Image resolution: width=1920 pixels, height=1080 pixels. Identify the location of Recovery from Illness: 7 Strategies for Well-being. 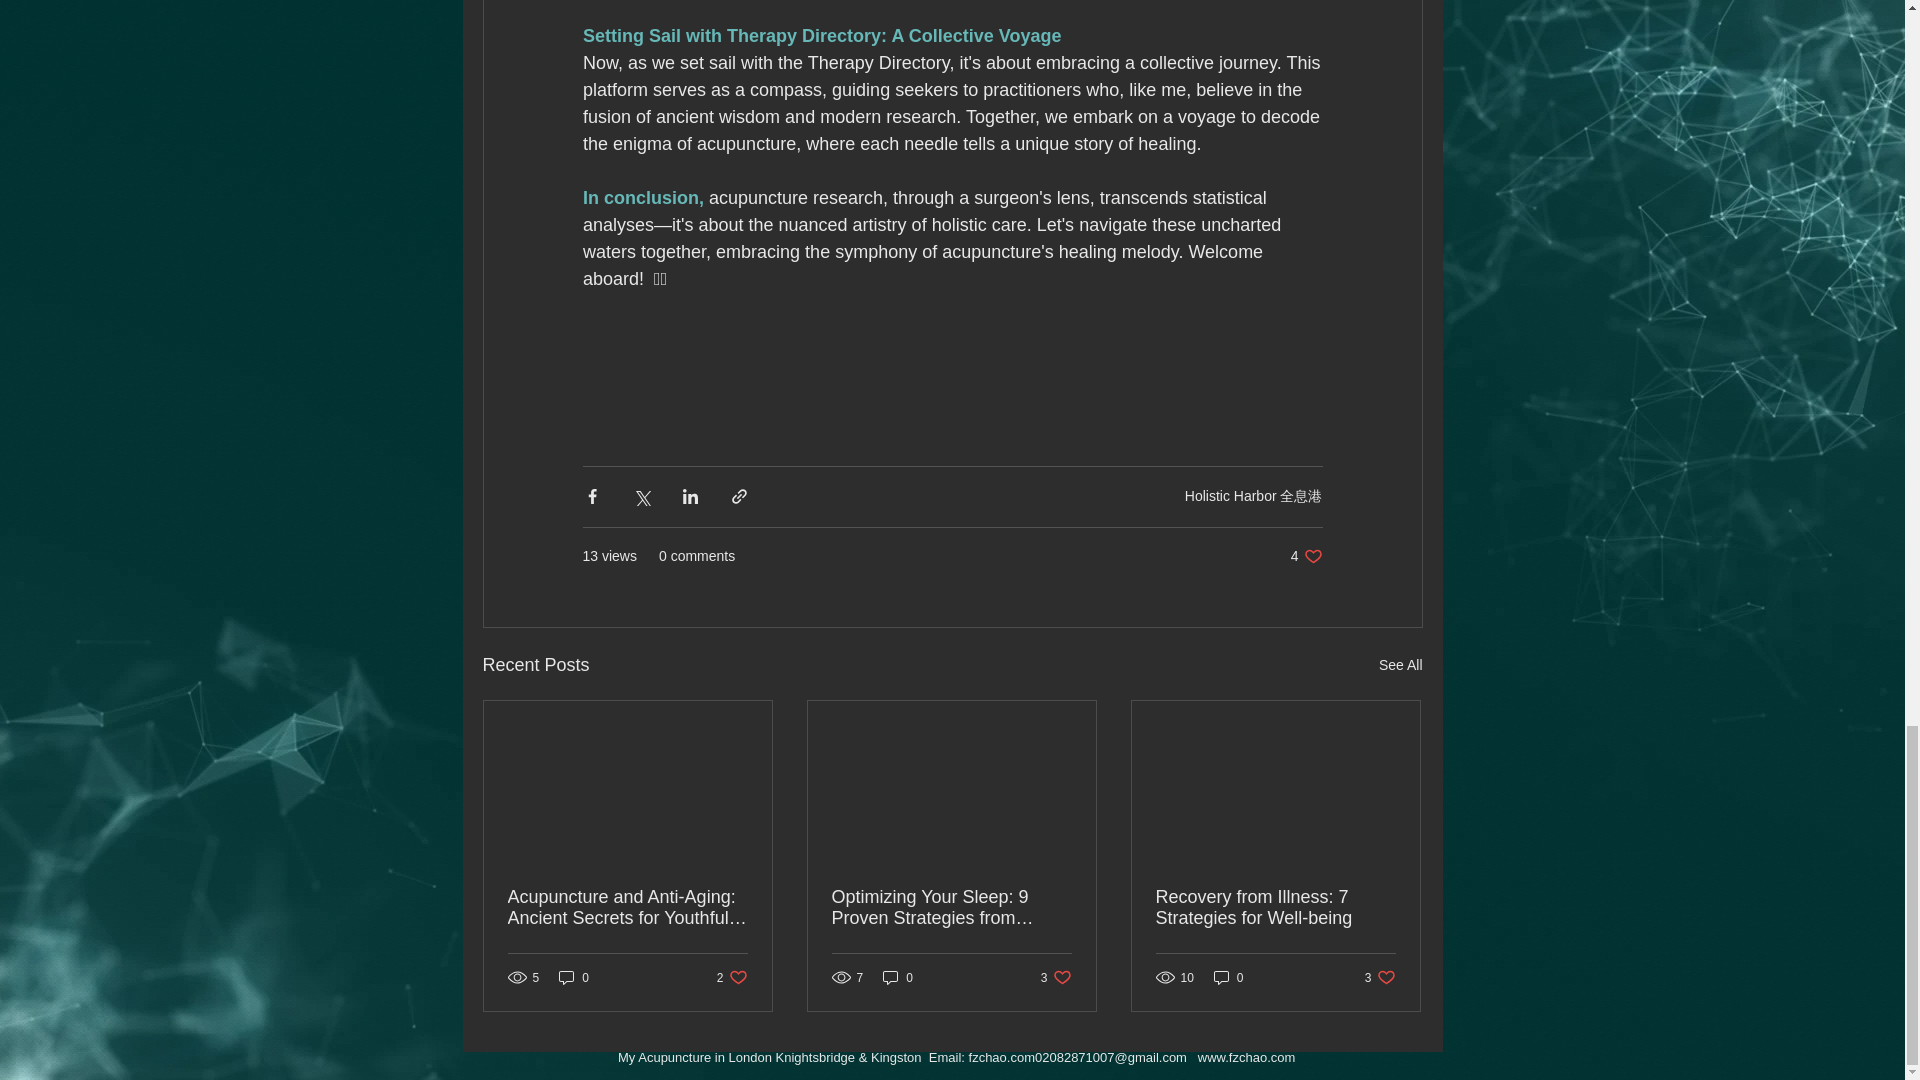
(1056, 977).